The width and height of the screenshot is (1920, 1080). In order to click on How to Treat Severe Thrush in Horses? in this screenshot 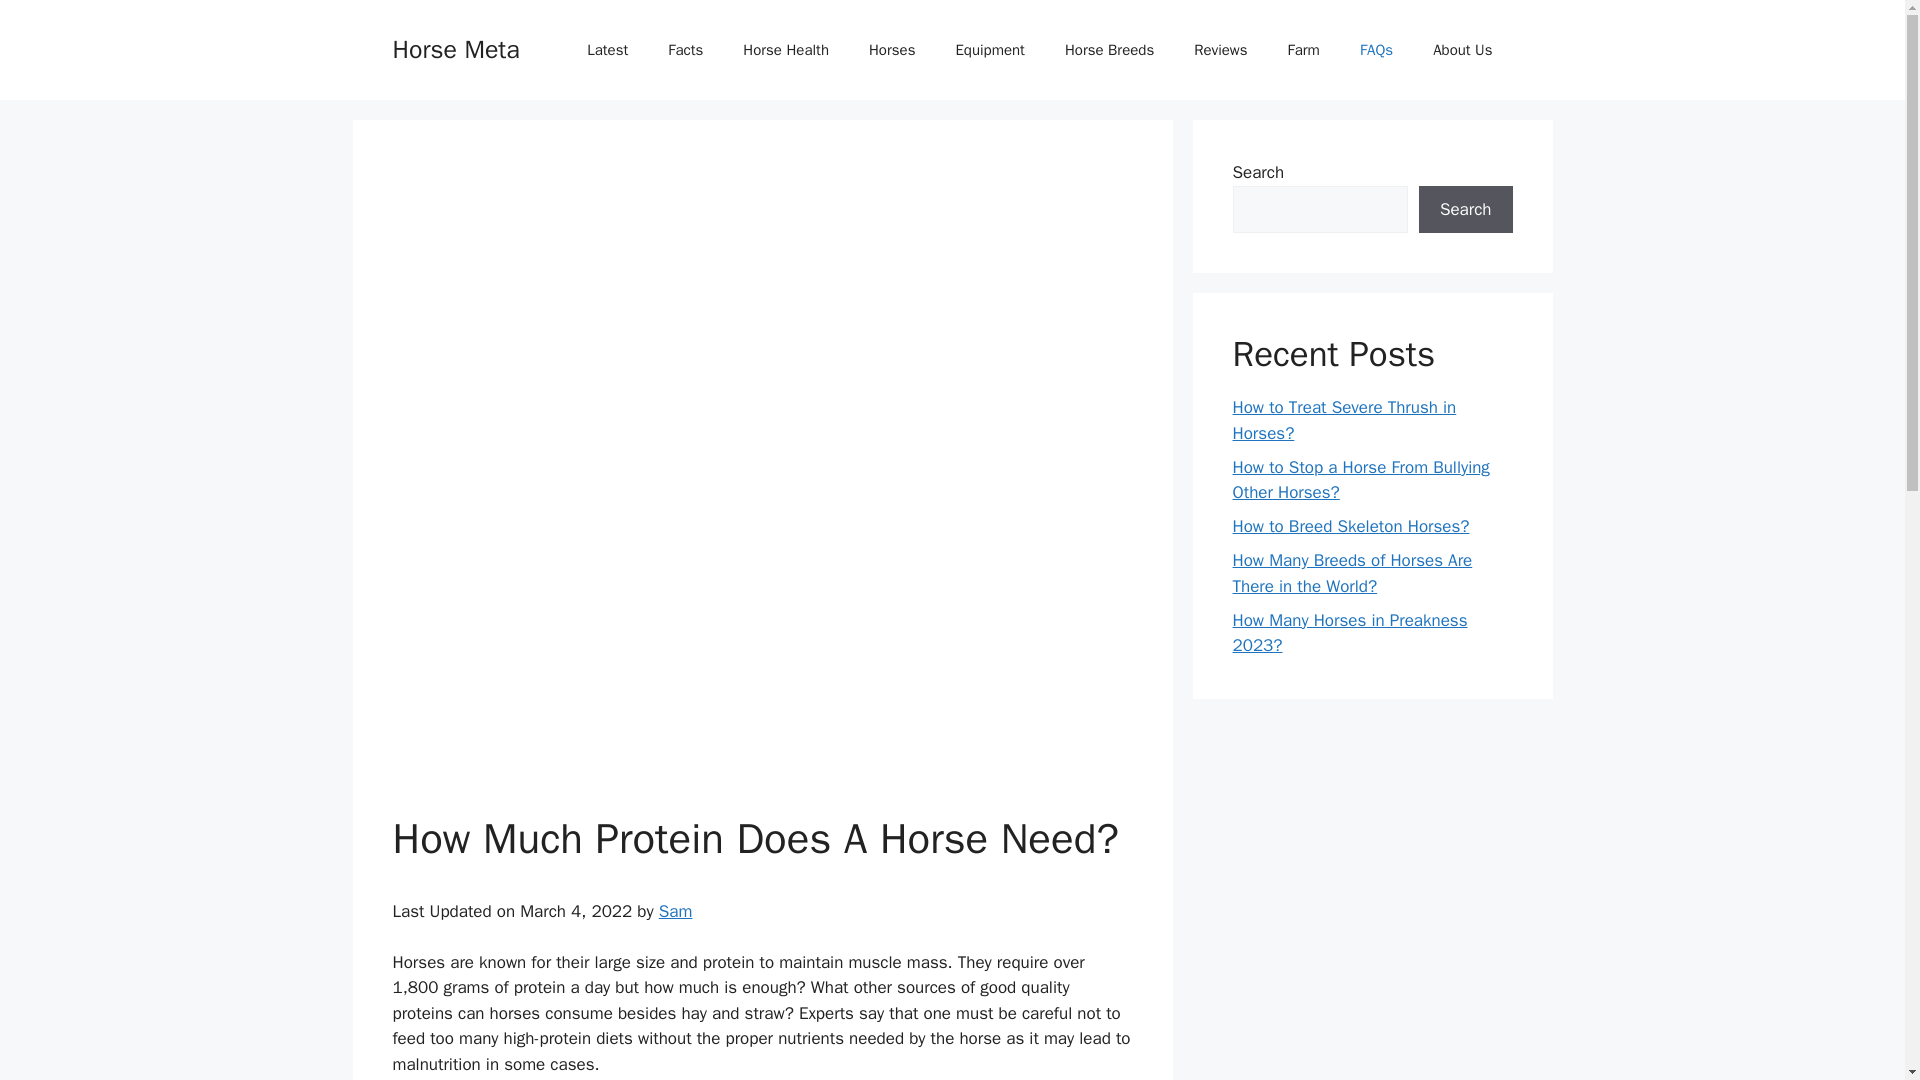, I will do `click(1344, 420)`.